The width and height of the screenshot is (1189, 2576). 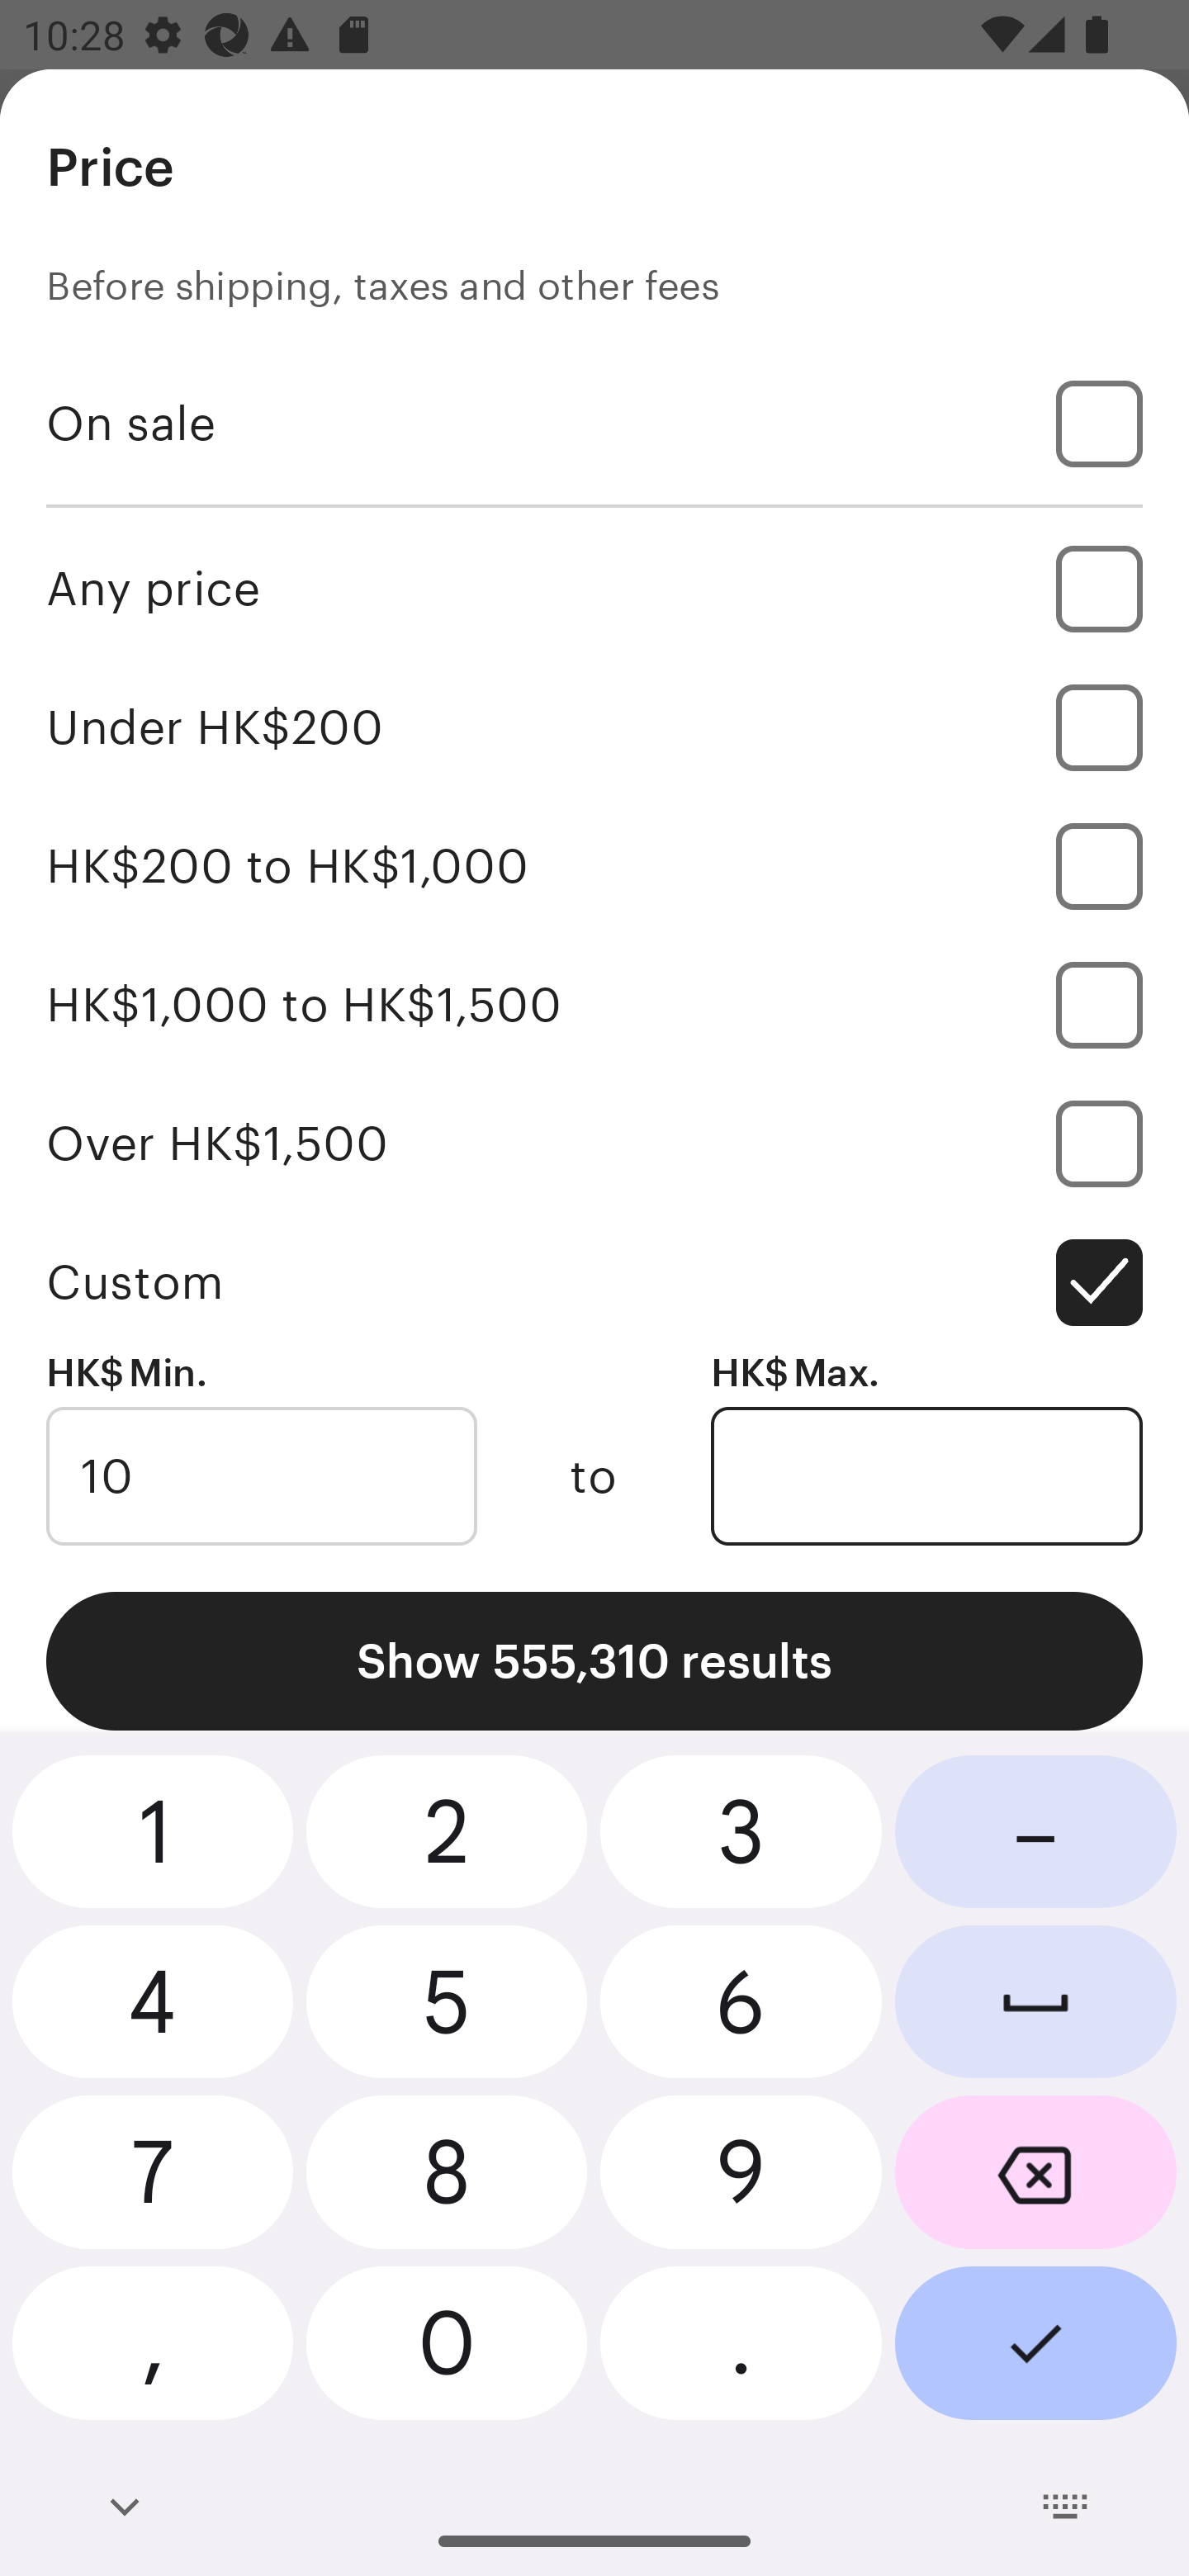 I want to click on Custom, so click(x=594, y=1283).